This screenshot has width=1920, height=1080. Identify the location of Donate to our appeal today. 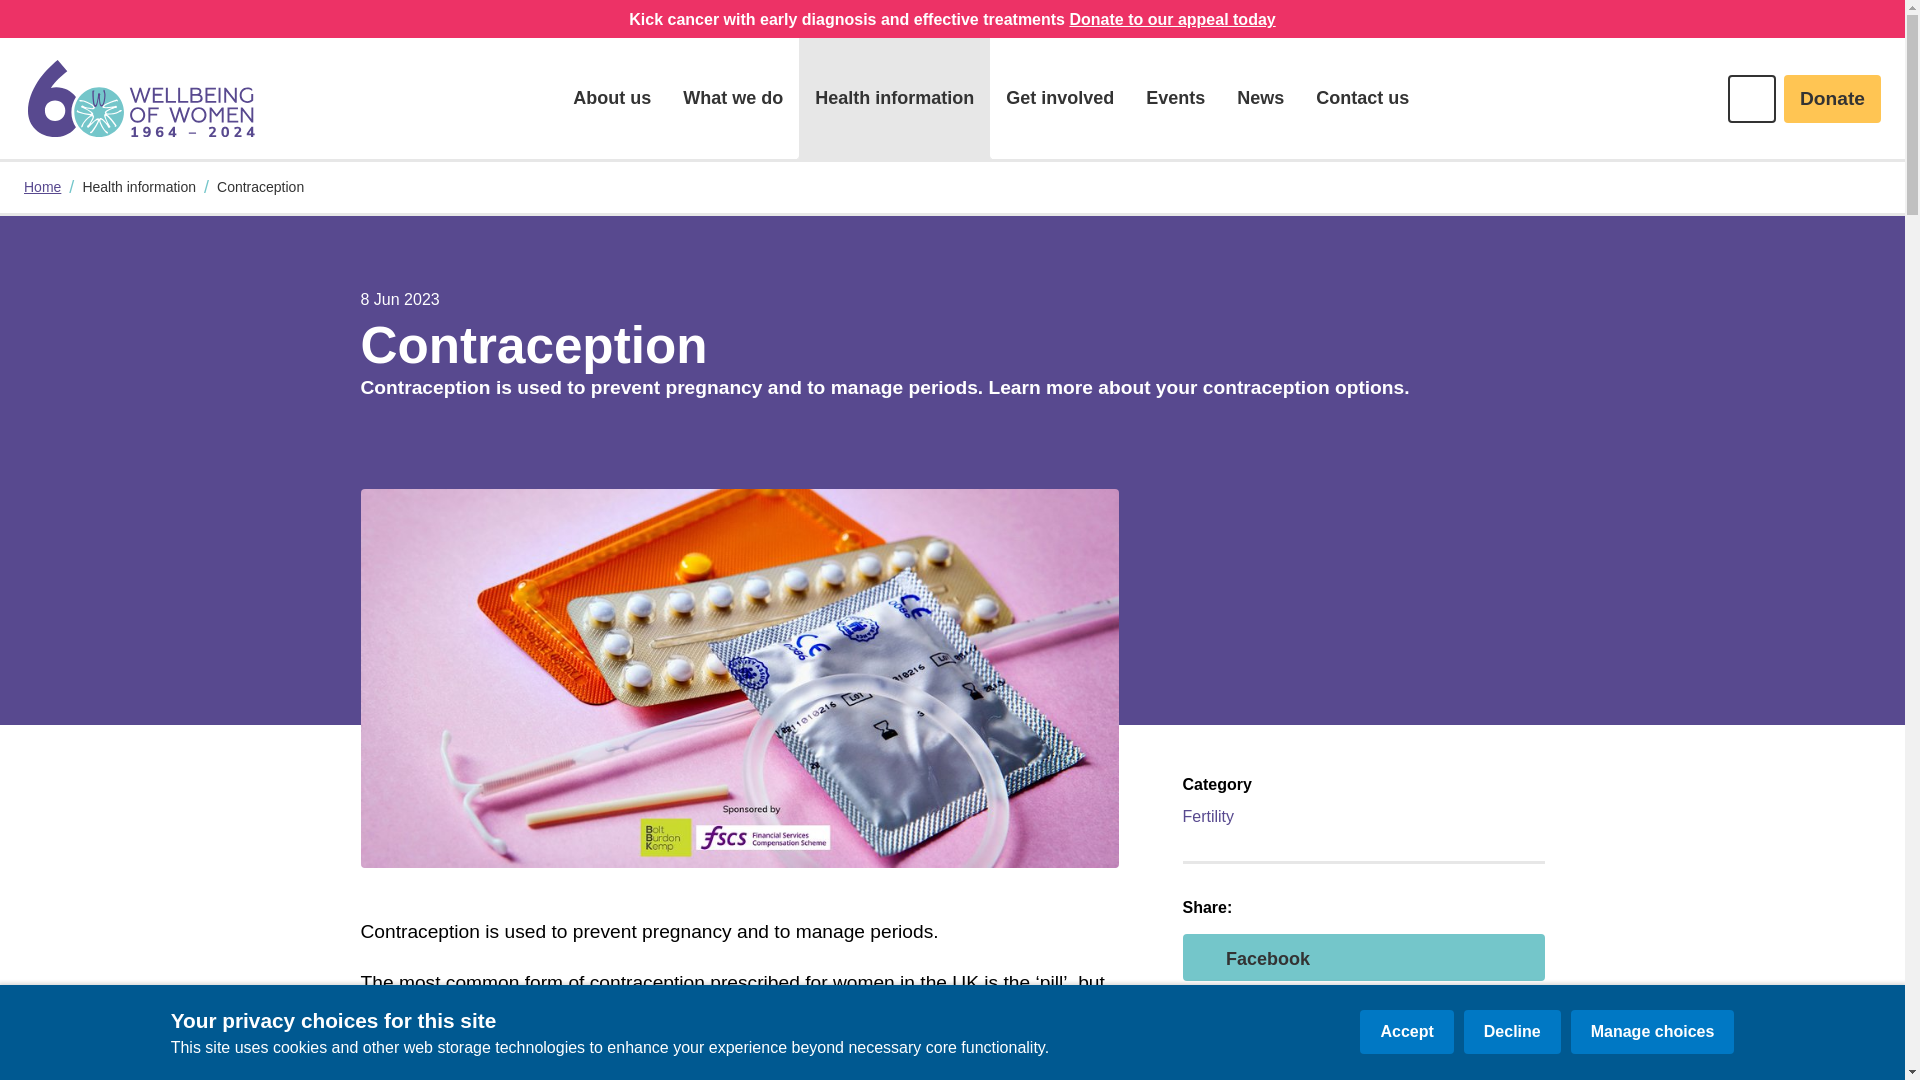
(1172, 20).